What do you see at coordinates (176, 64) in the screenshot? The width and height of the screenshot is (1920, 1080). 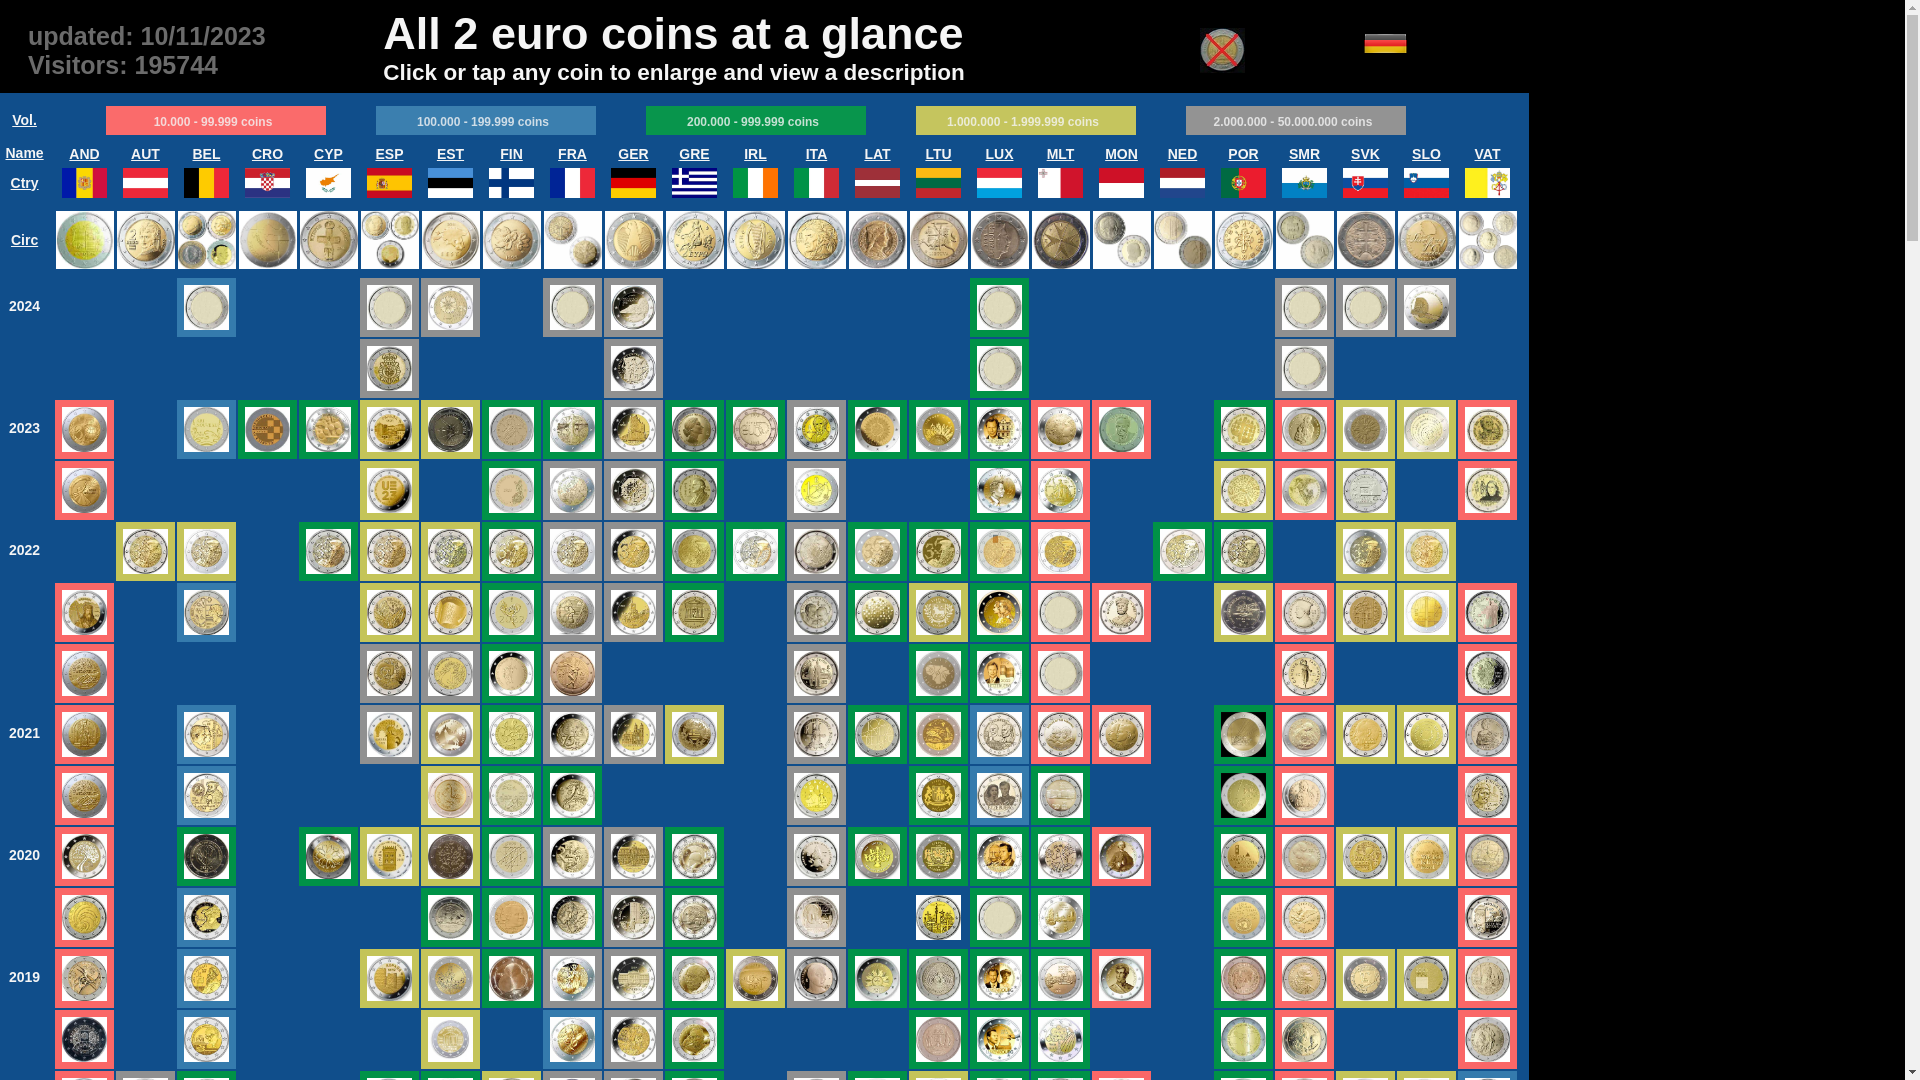 I see `195744` at bounding box center [176, 64].